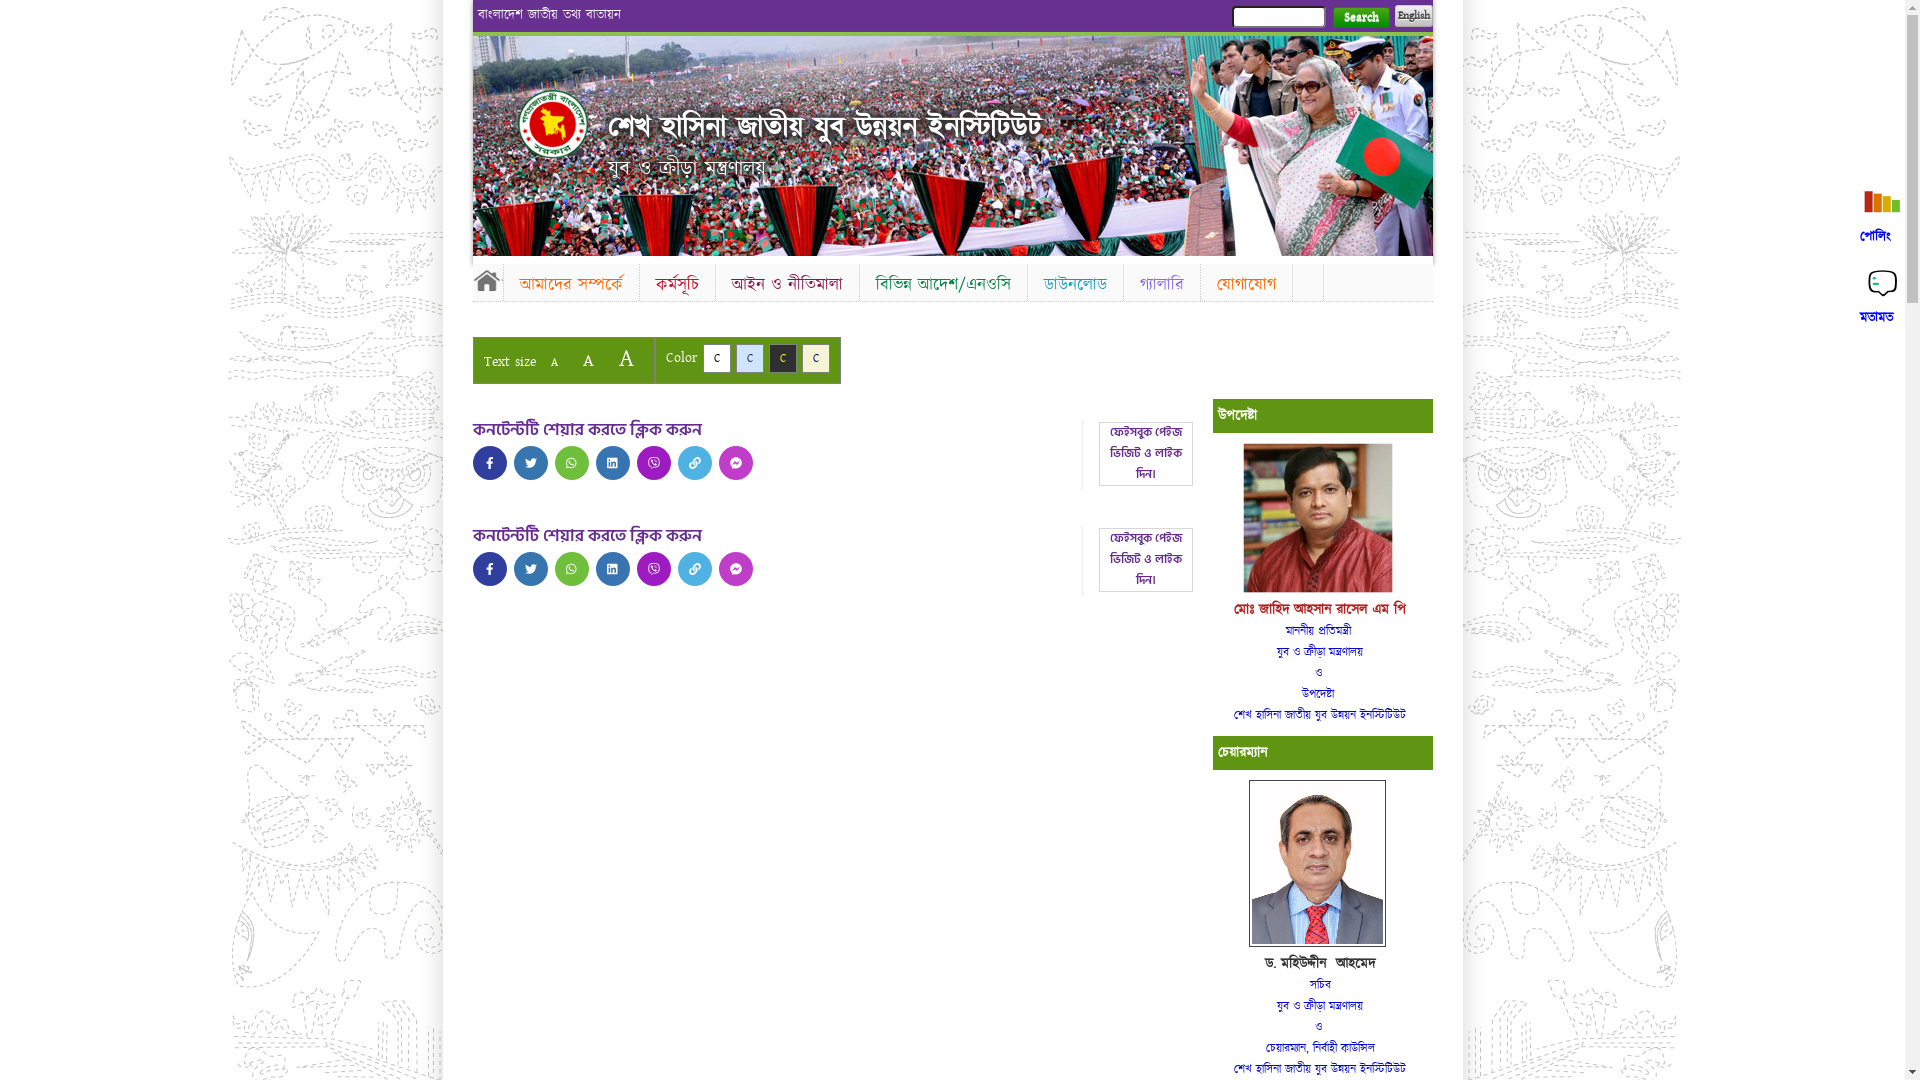 The image size is (1920, 1080). I want to click on Home, so click(553, 124).